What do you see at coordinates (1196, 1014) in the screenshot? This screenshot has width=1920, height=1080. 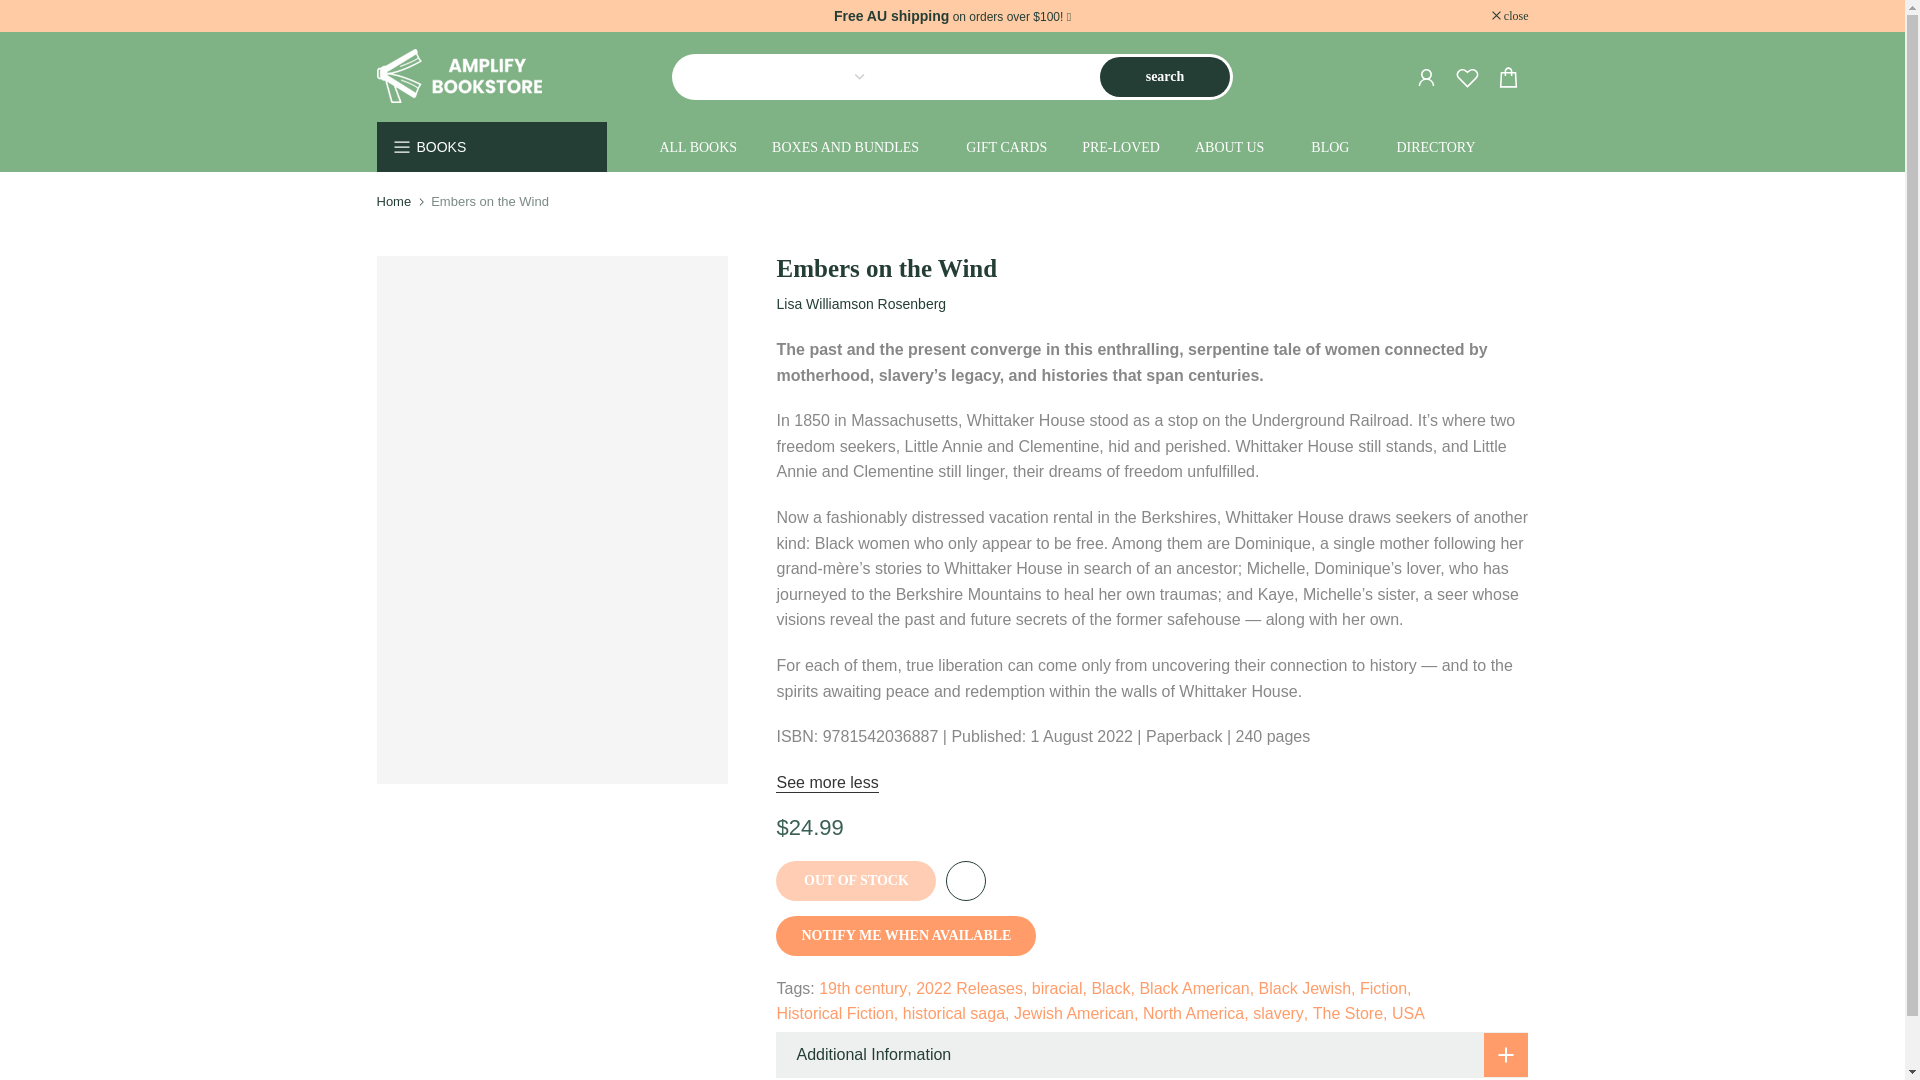 I see `North America` at bounding box center [1196, 1014].